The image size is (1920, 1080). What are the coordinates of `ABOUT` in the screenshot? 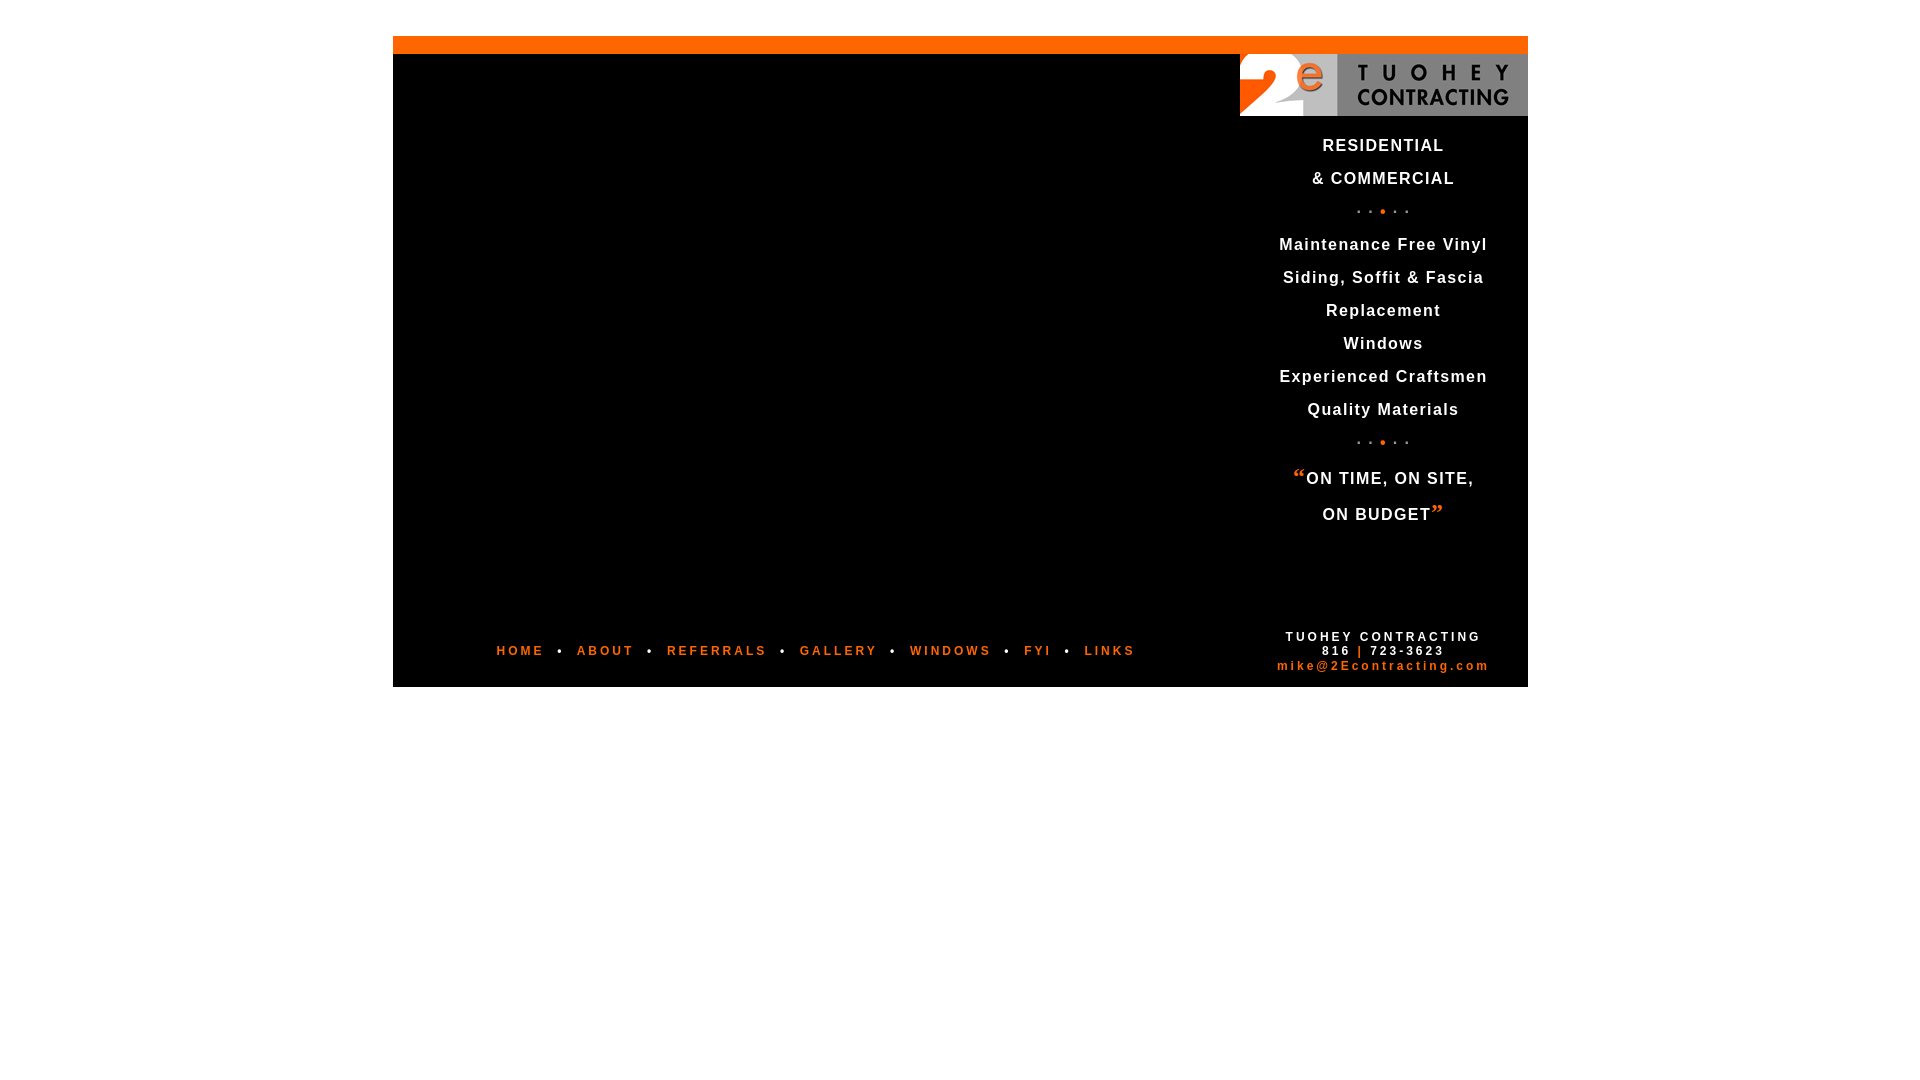 It's located at (606, 651).